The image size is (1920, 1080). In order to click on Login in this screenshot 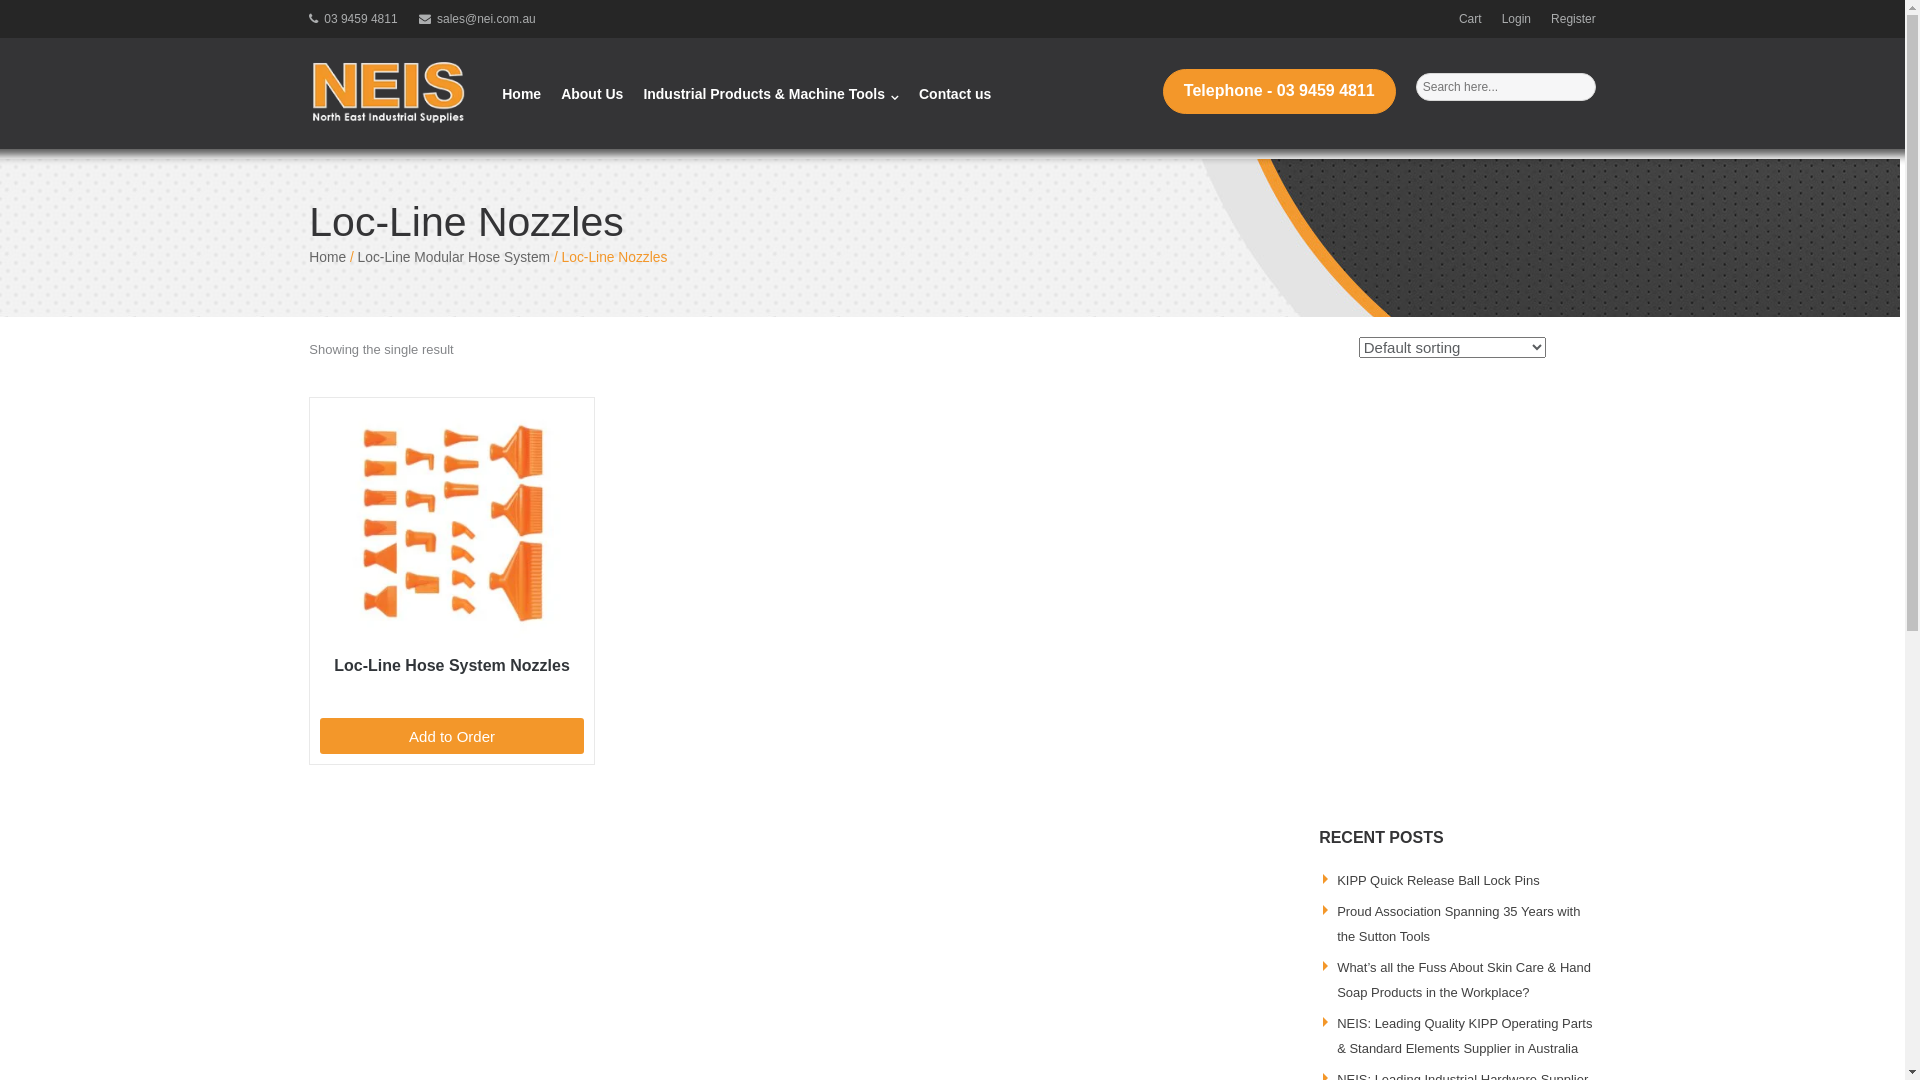, I will do `click(1516, 19)`.